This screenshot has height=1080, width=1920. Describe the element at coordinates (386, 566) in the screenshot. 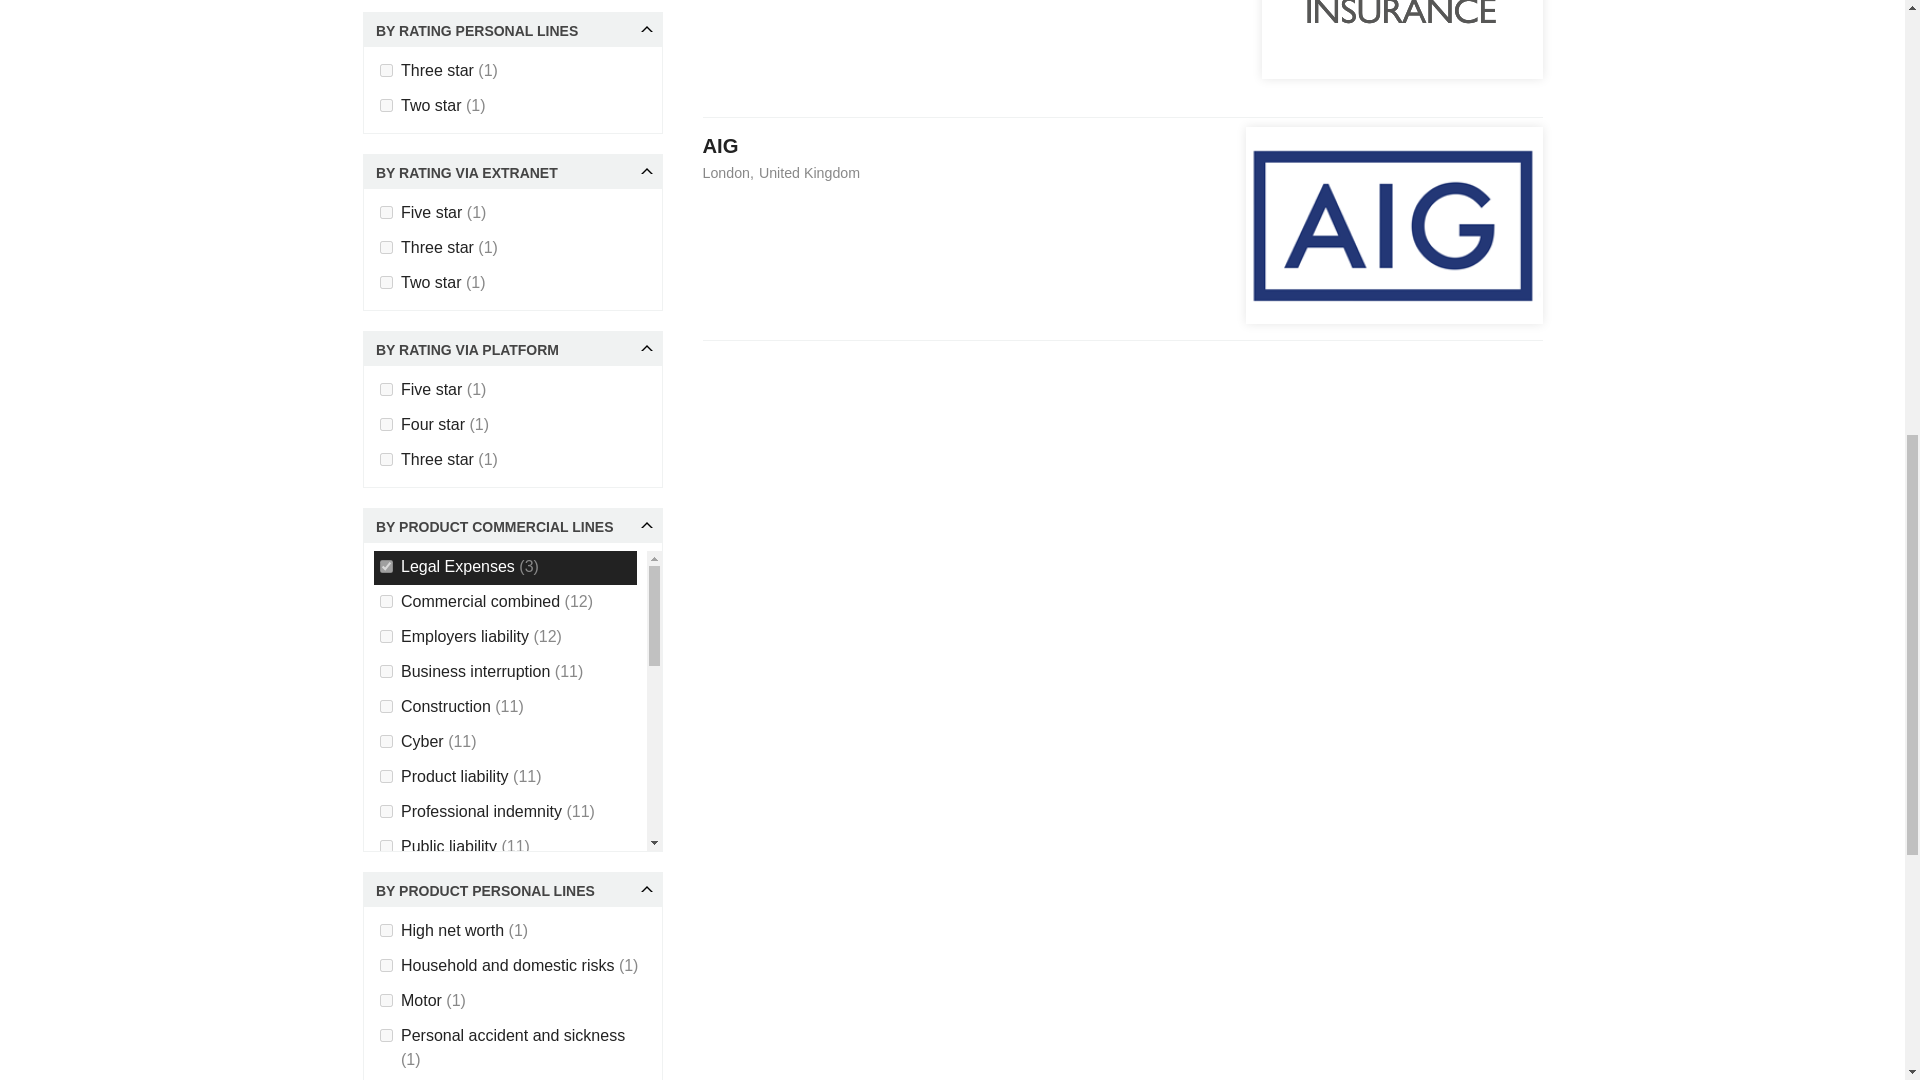

I see `14171` at that location.